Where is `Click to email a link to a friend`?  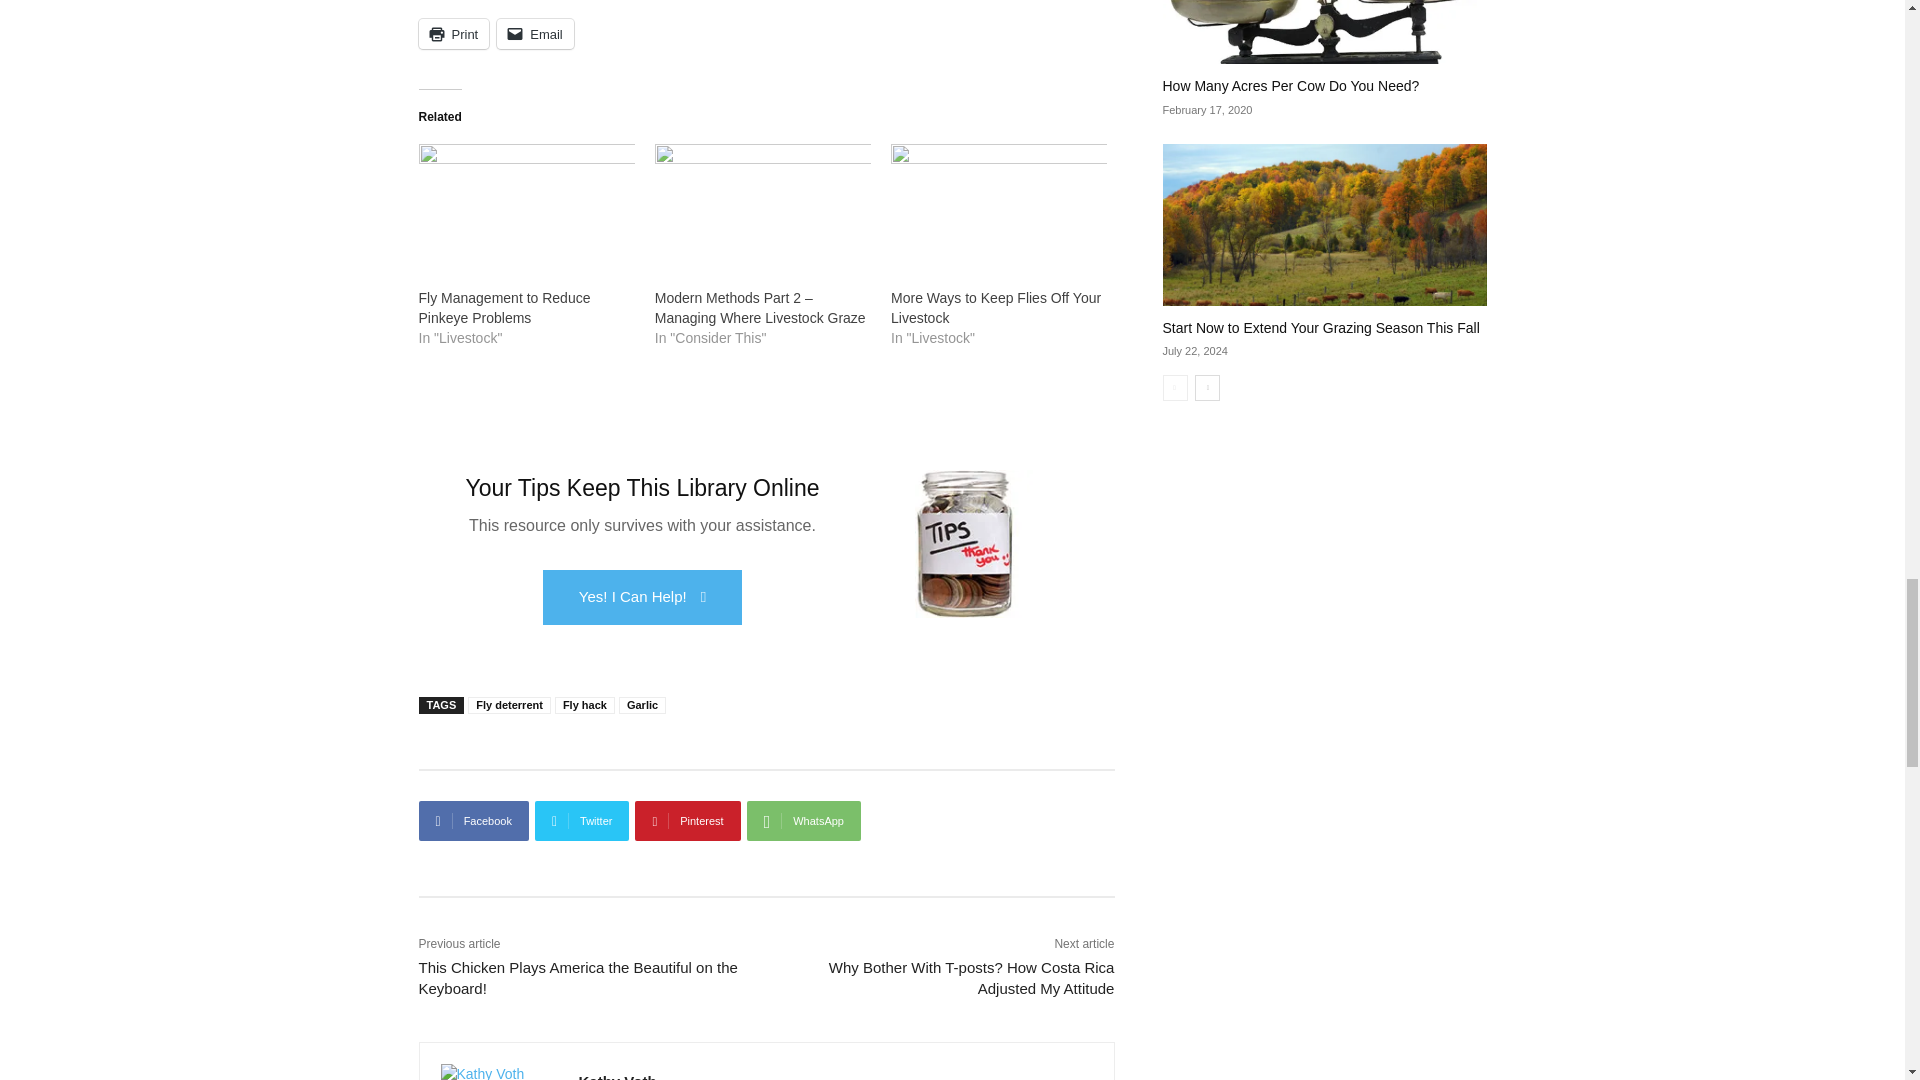 Click to email a link to a friend is located at coordinates (536, 34).